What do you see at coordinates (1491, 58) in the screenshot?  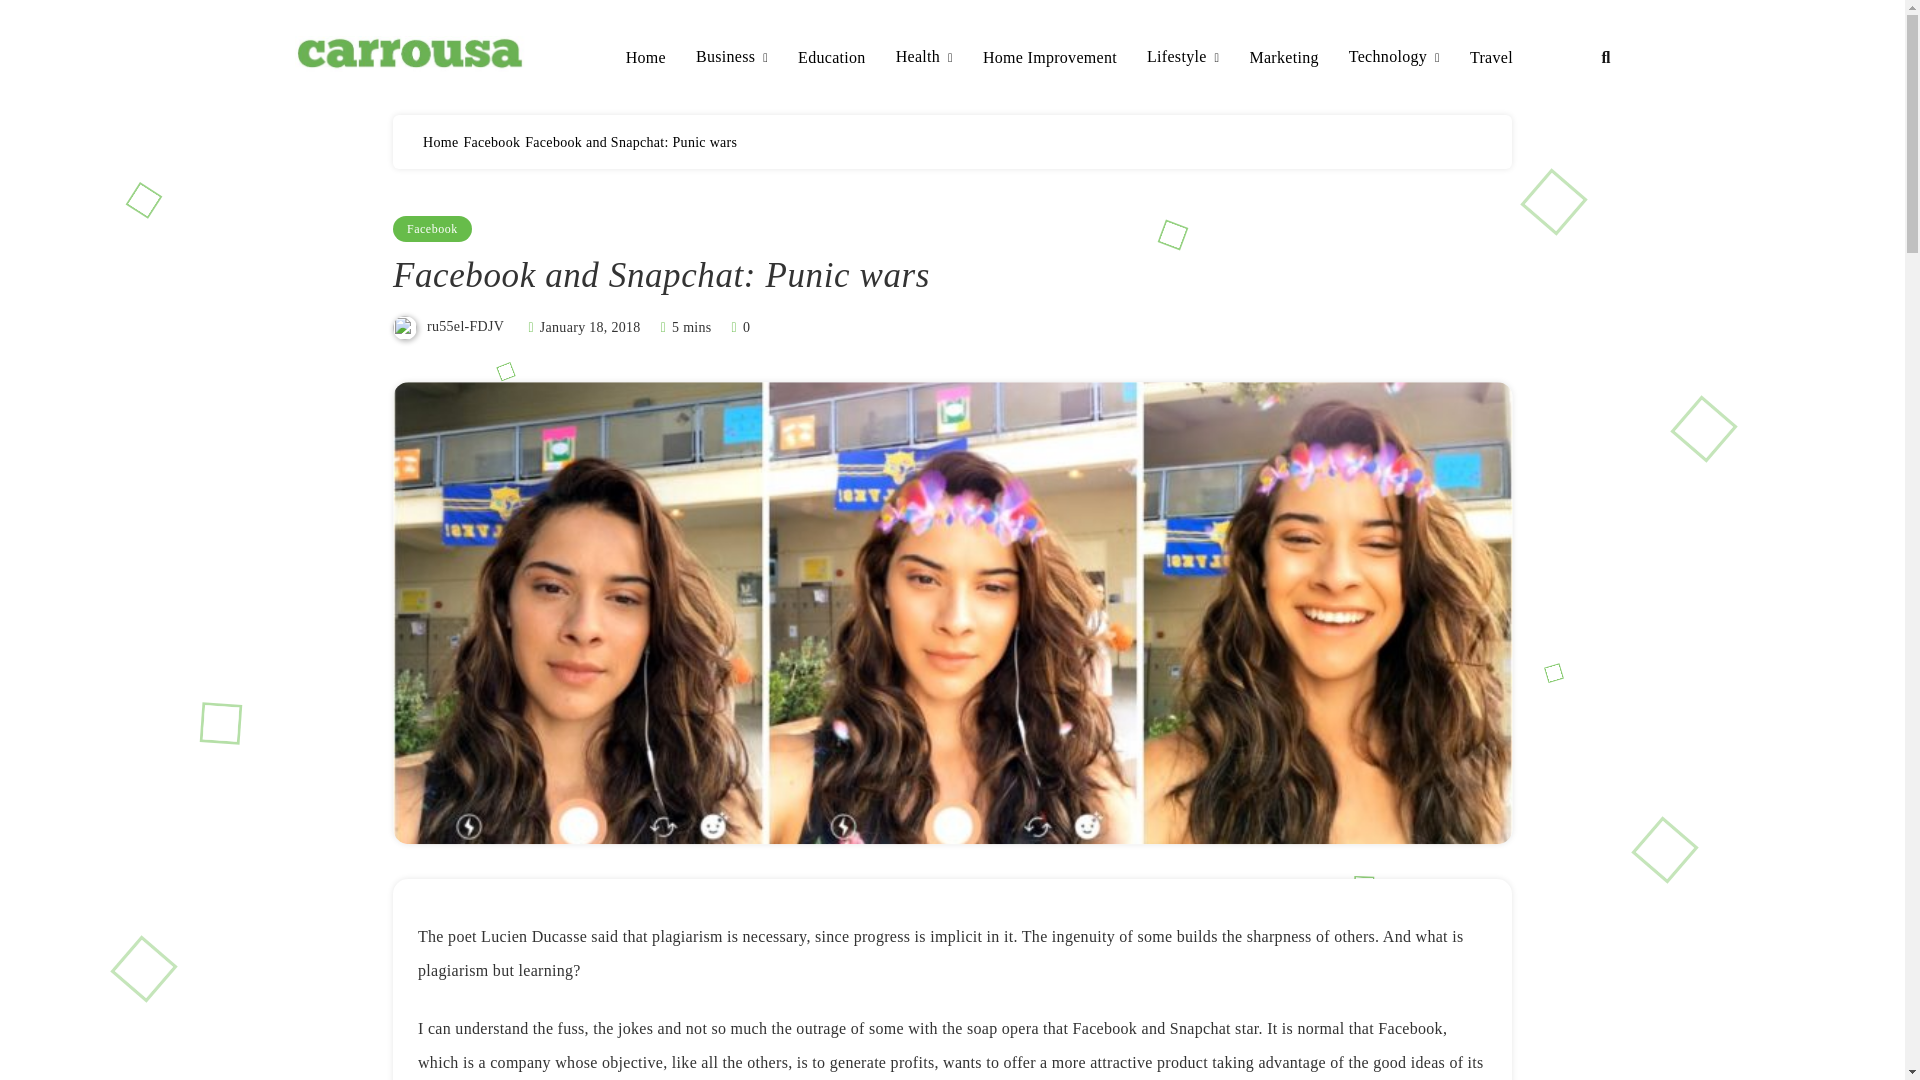 I see `Travel` at bounding box center [1491, 58].